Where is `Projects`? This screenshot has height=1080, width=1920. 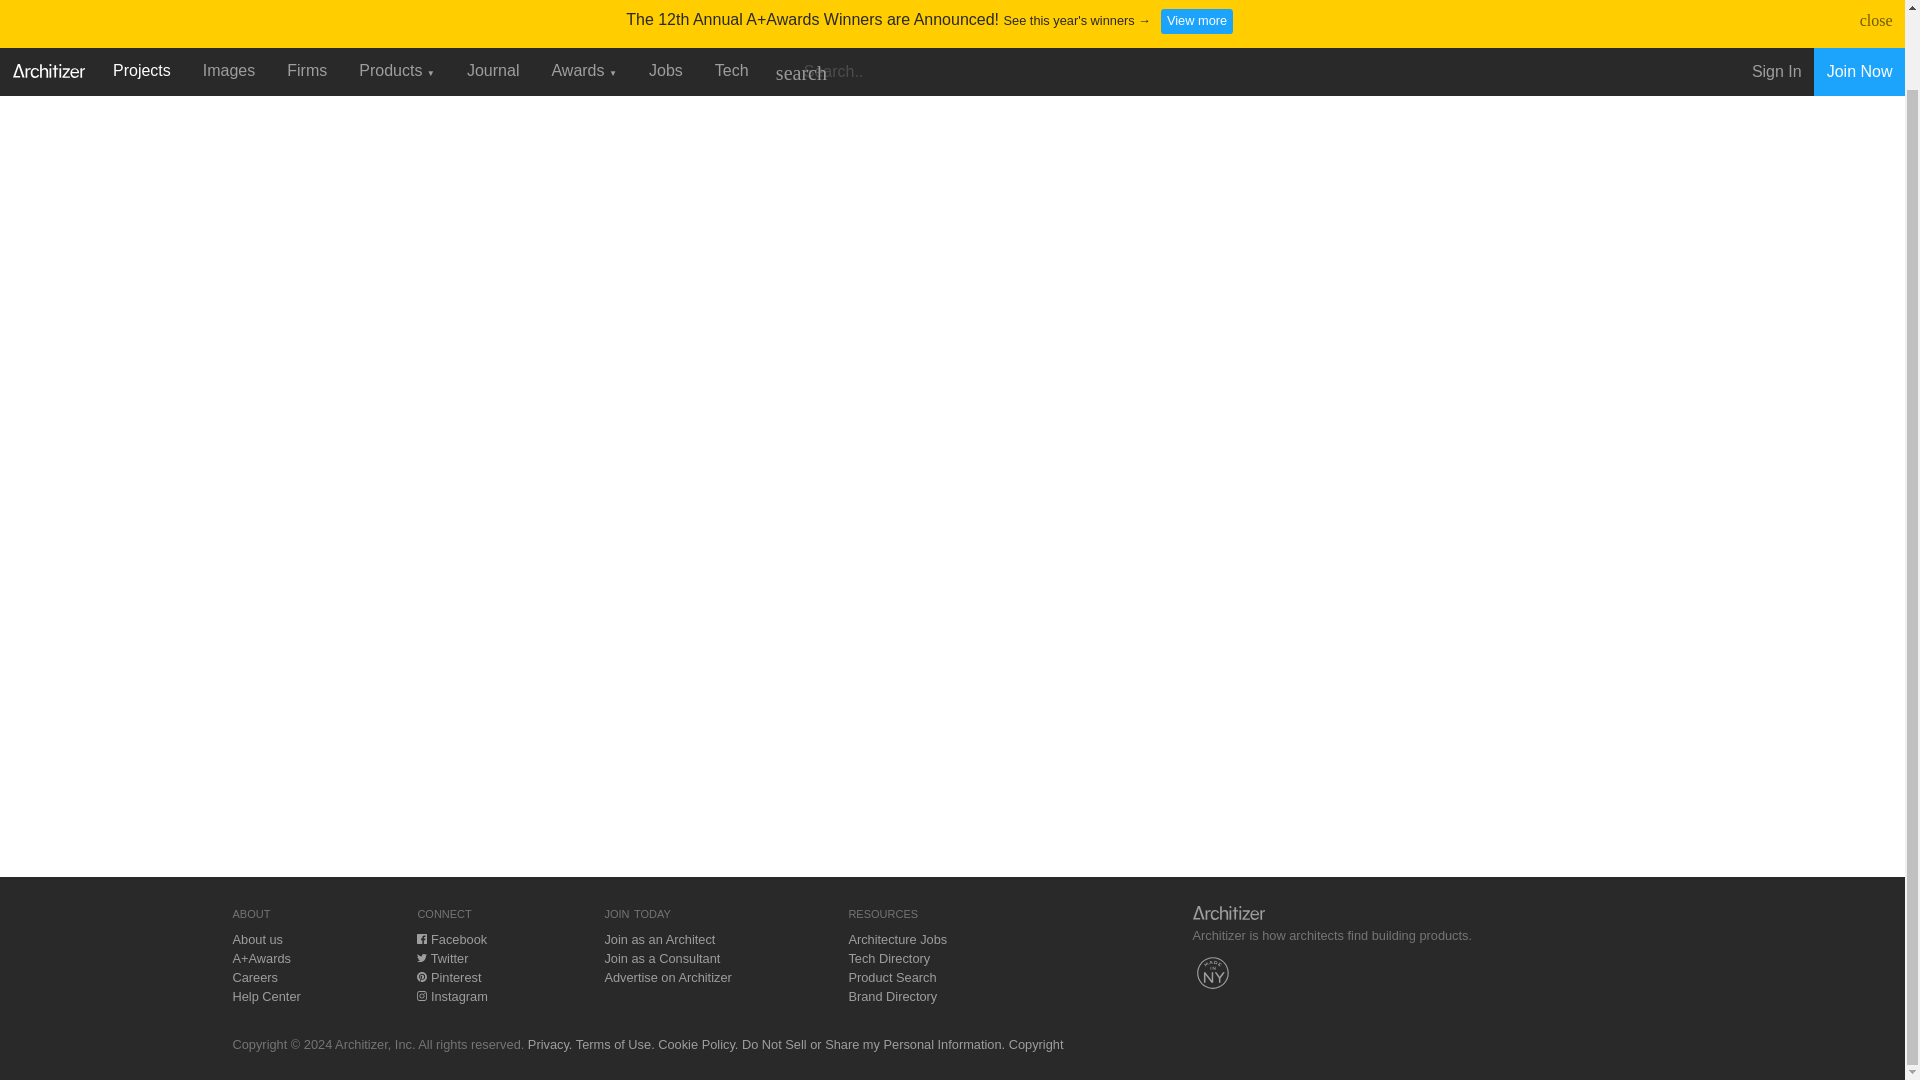 Projects is located at coordinates (142, 3).